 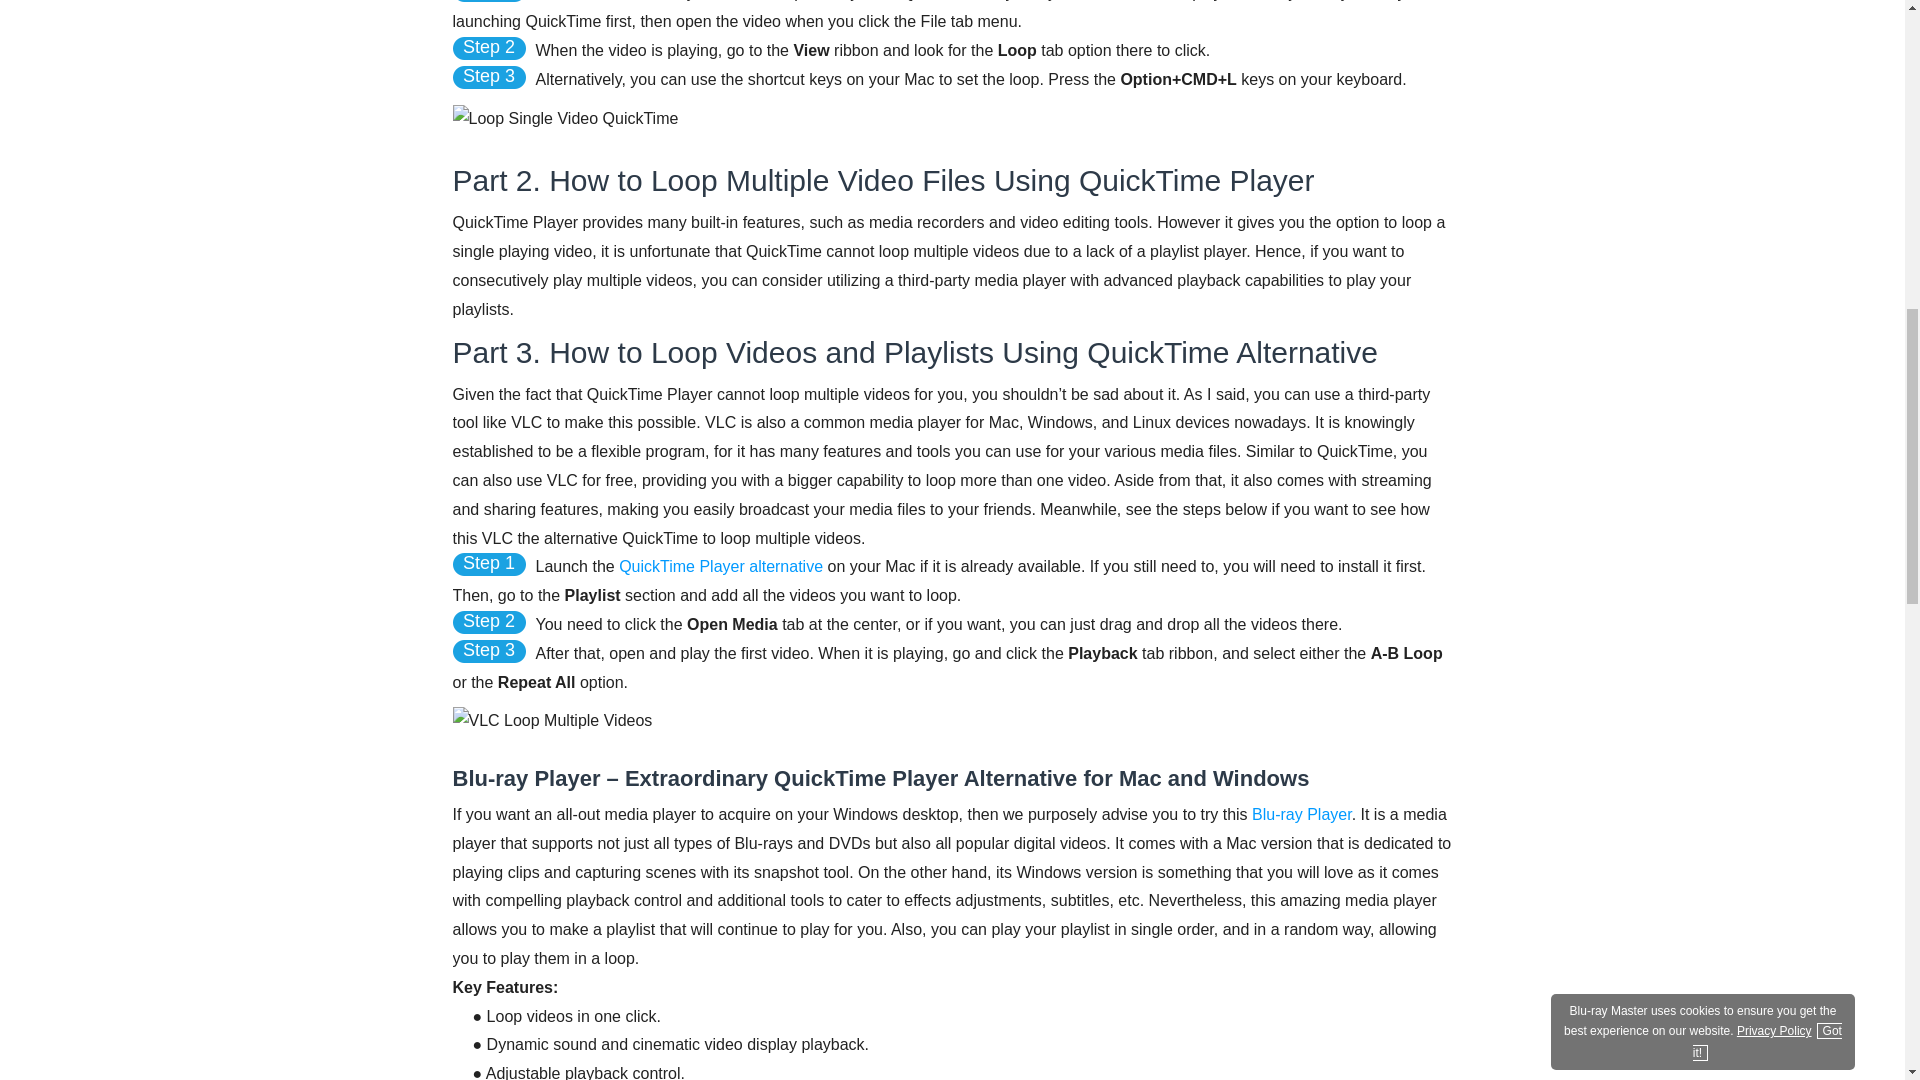 I want to click on QuickTime Player alternative, so click(x=720, y=566).